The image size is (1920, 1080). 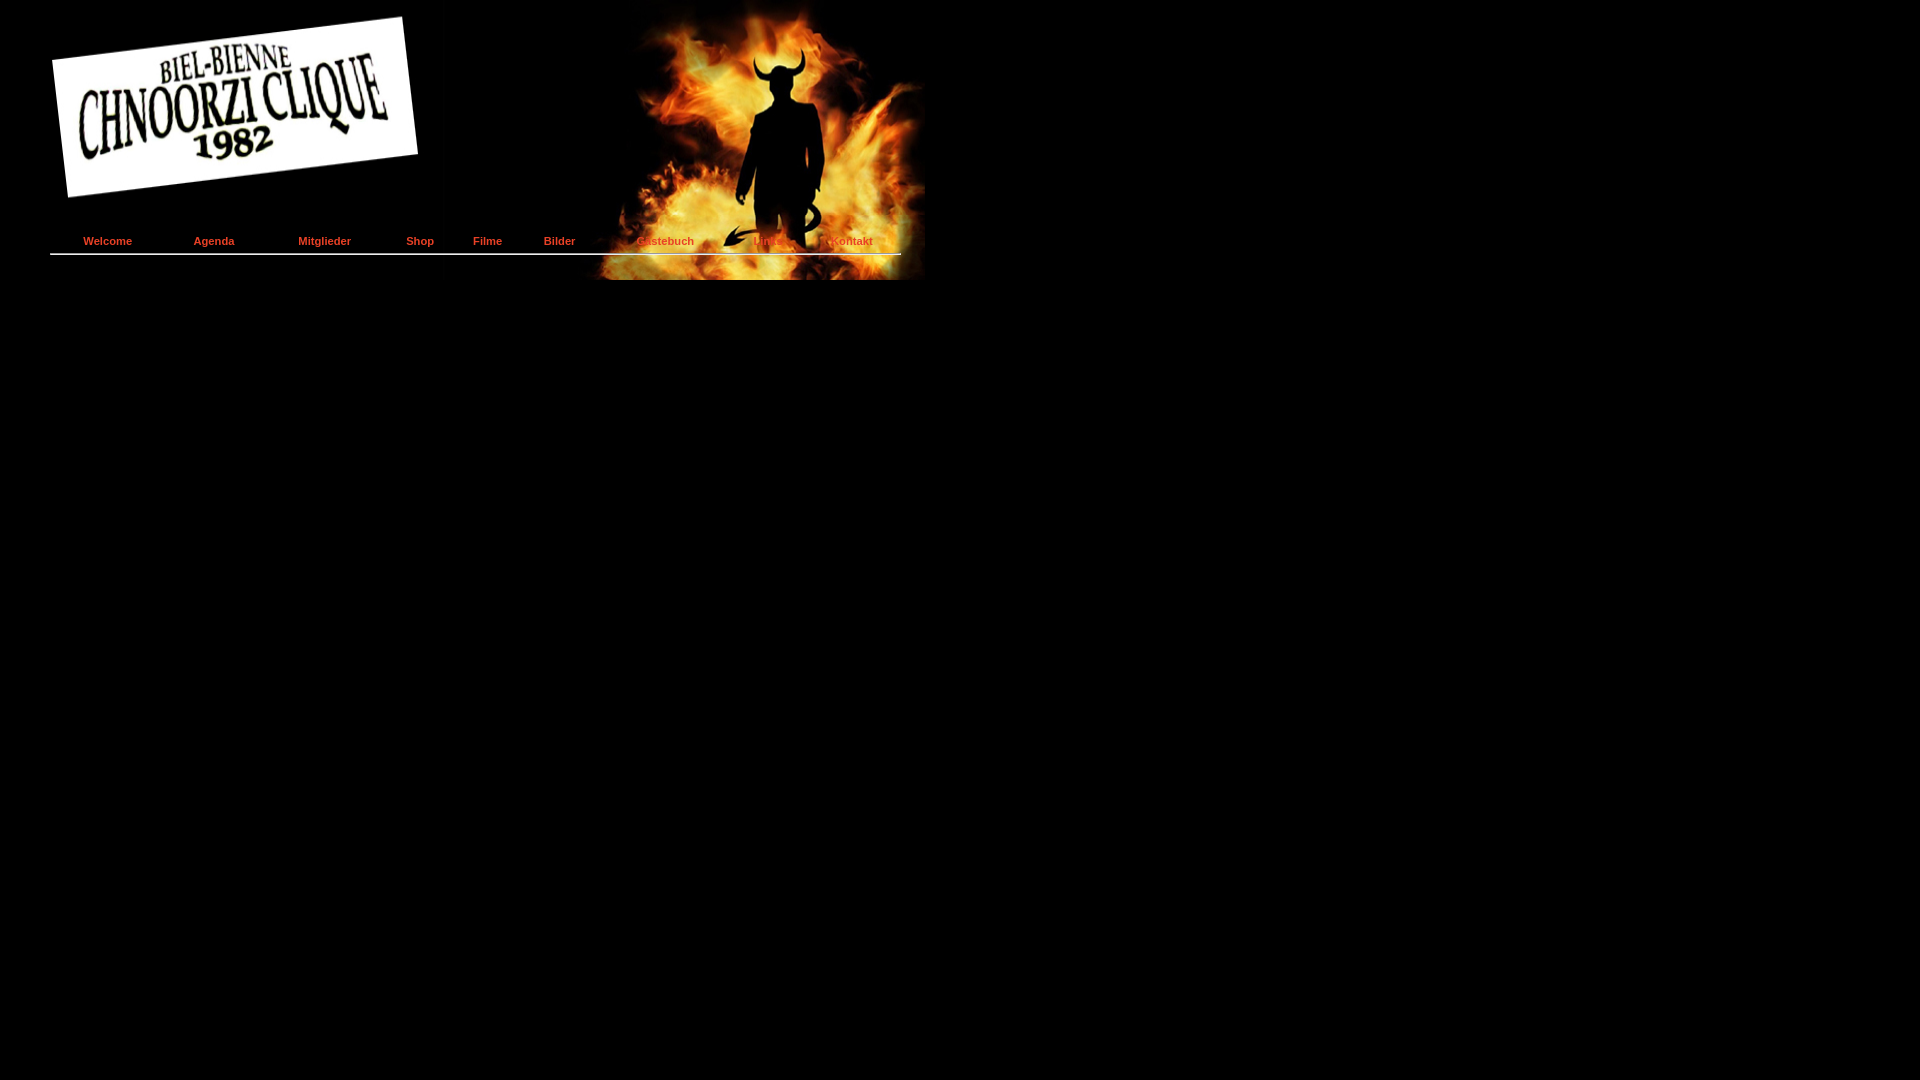 What do you see at coordinates (488, 241) in the screenshot?
I see `Filme` at bounding box center [488, 241].